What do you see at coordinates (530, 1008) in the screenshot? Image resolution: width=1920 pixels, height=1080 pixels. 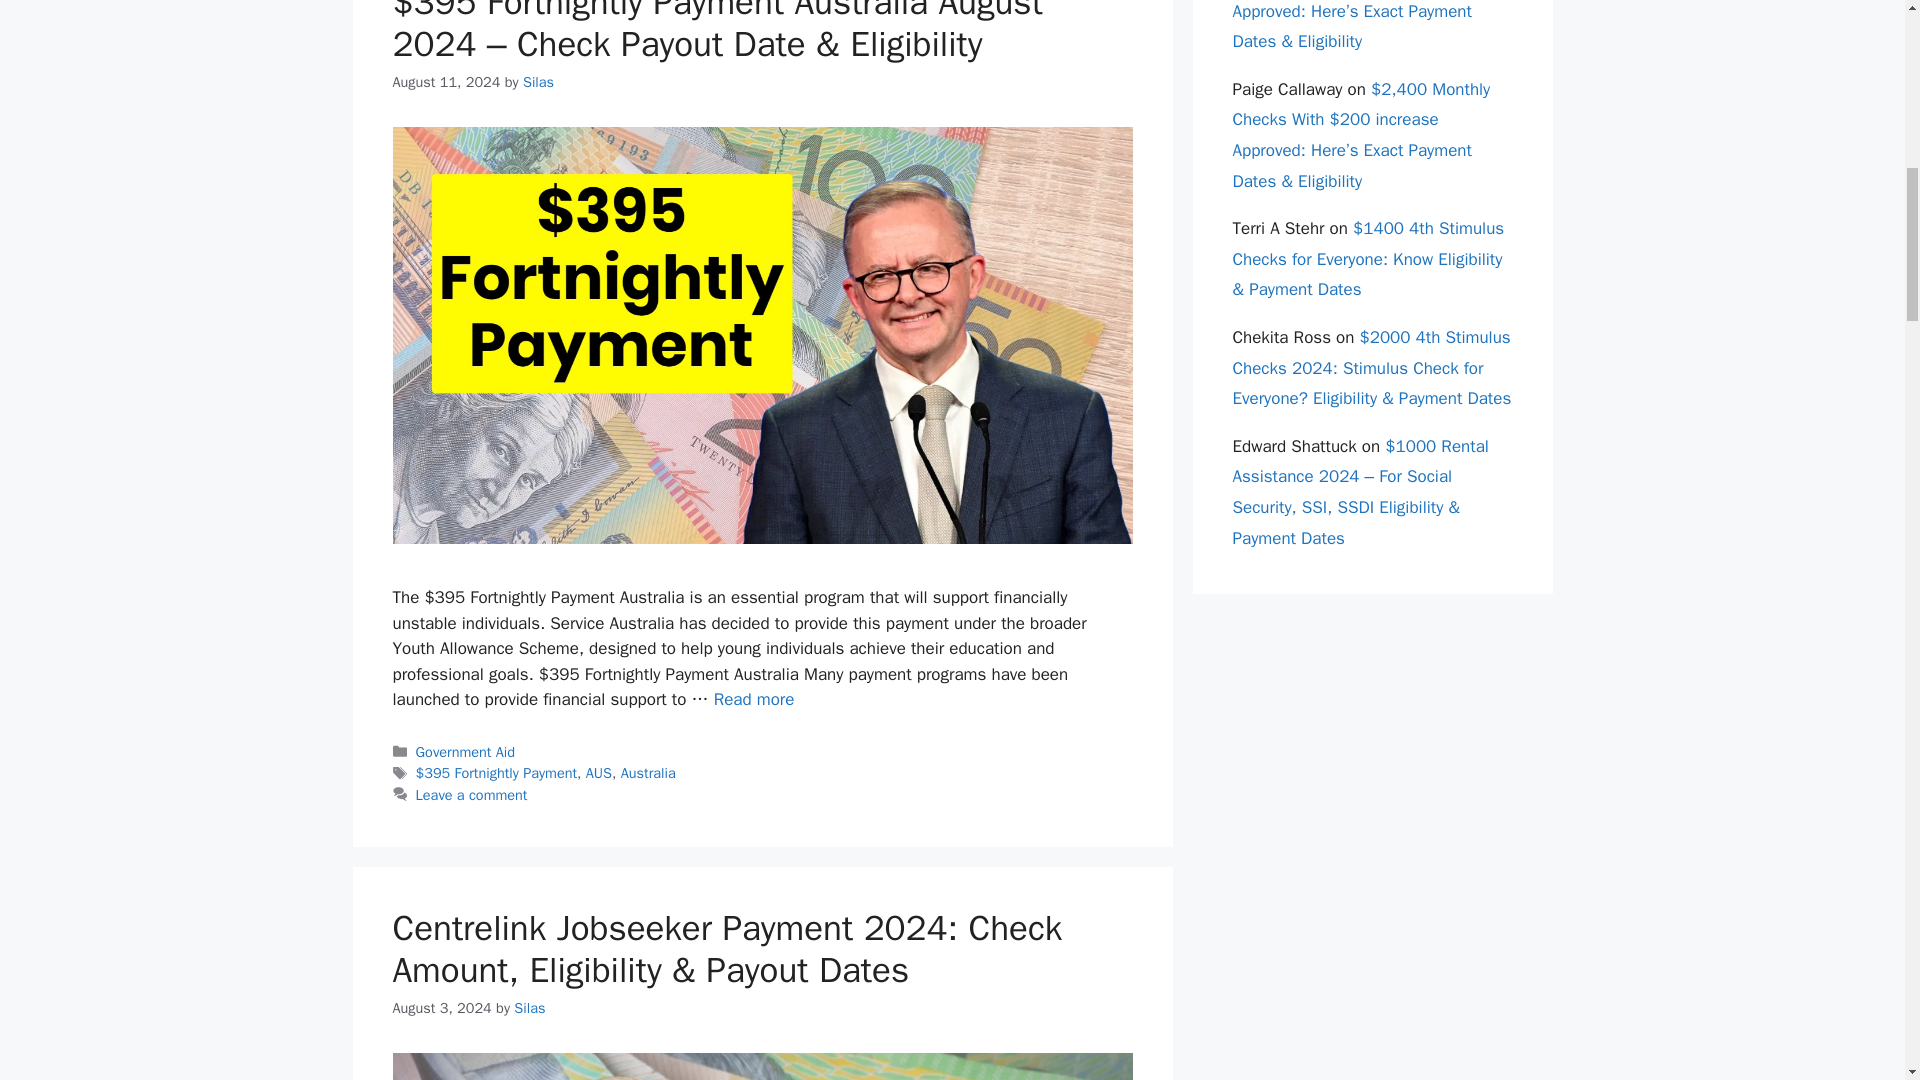 I see `Silas` at bounding box center [530, 1008].